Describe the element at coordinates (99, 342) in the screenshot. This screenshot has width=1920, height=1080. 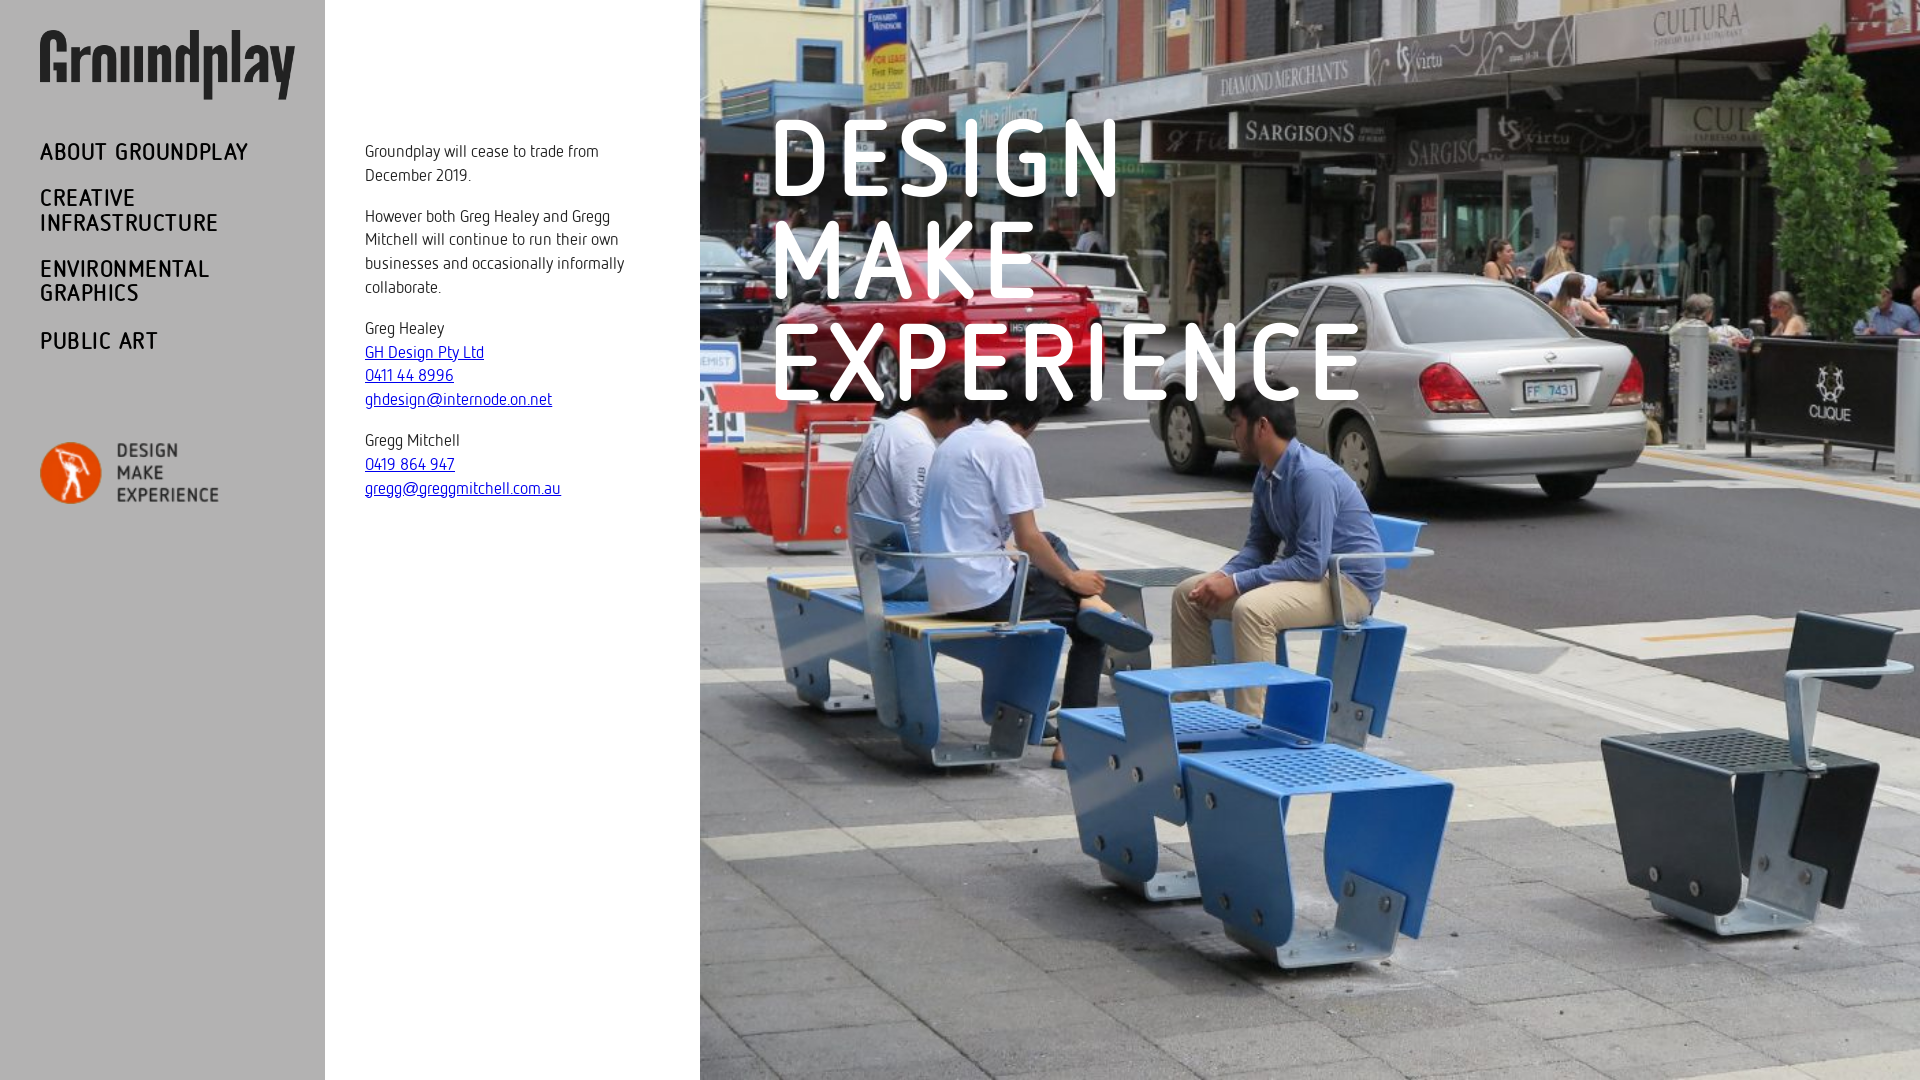
I see `PUBLIC ART` at that location.